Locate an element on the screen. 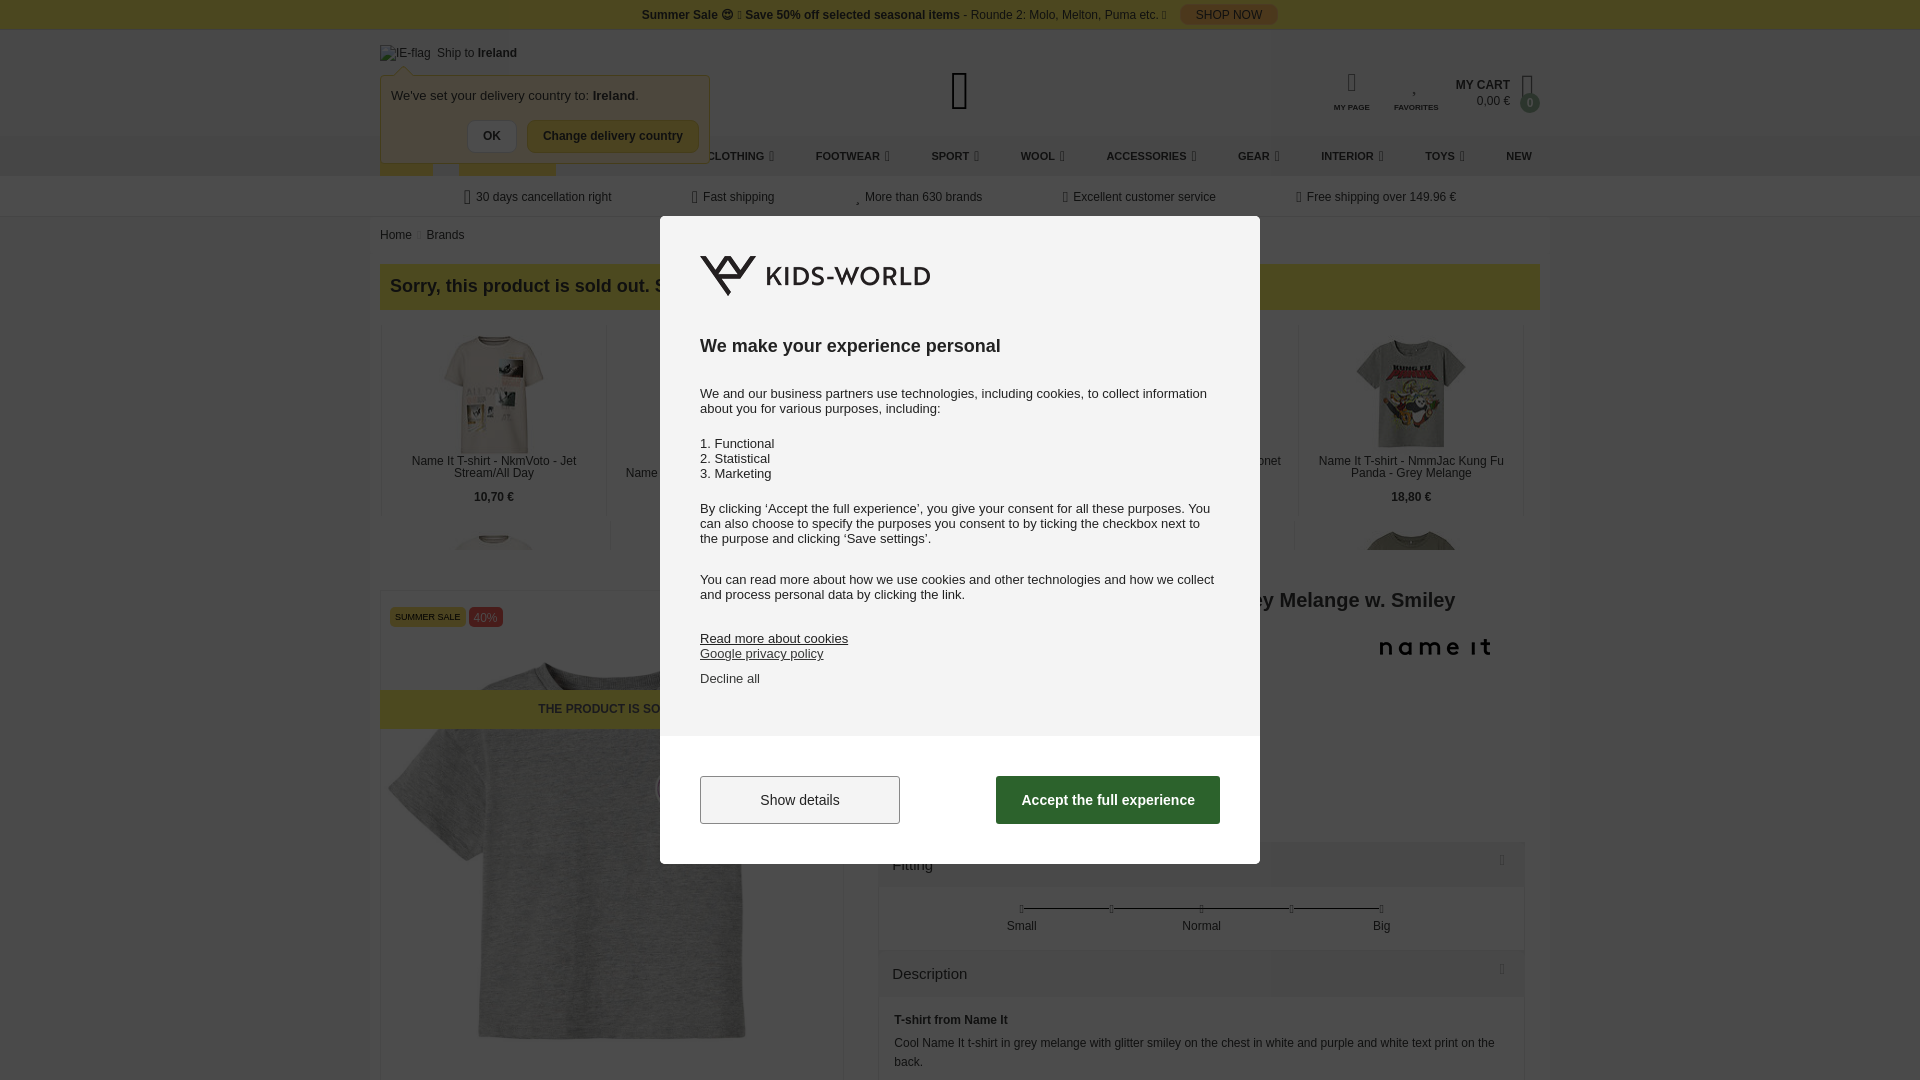 The image size is (1920, 1080). Google privacy policy is located at coordinates (762, 652).